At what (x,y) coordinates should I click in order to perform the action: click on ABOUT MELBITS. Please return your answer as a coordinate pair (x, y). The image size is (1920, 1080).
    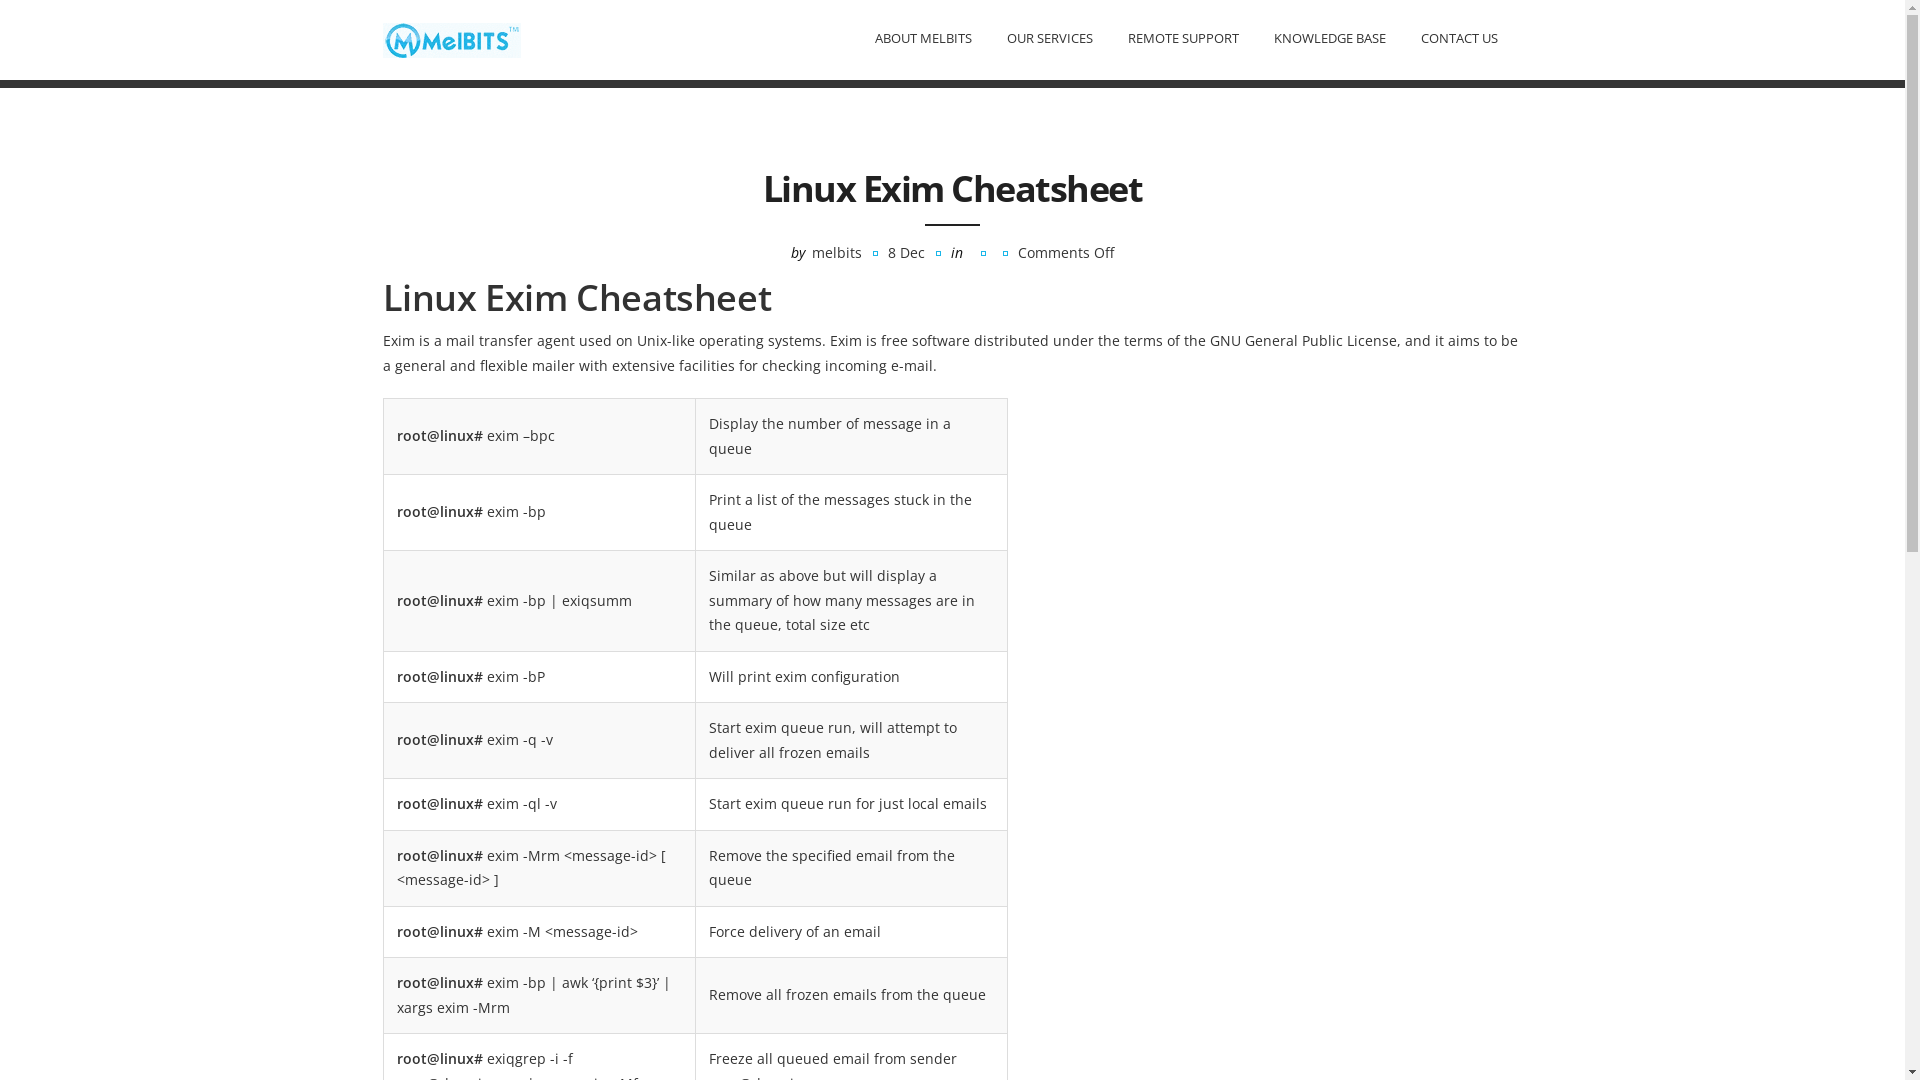
    Looking at the image, I should click on (922, 38).